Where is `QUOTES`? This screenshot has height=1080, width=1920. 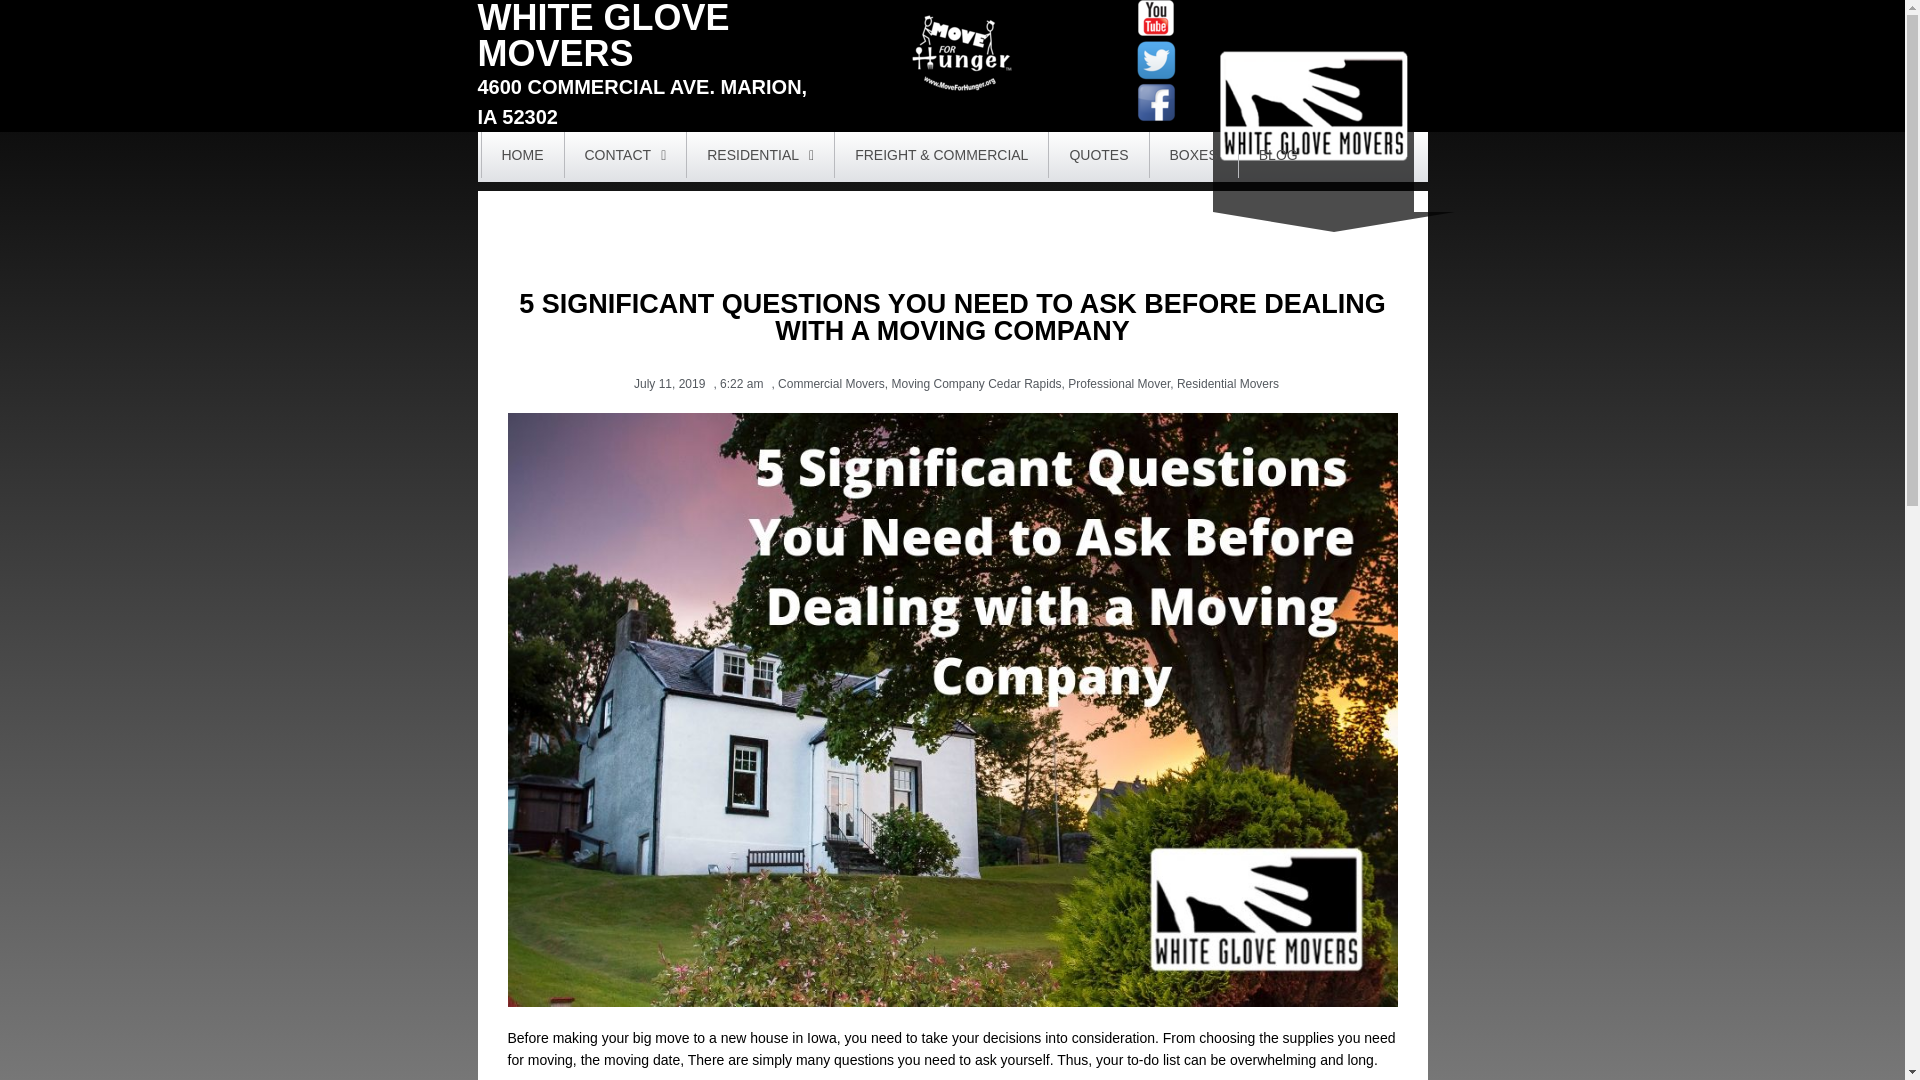
QUOTES is located at coordinates (1098, 154).